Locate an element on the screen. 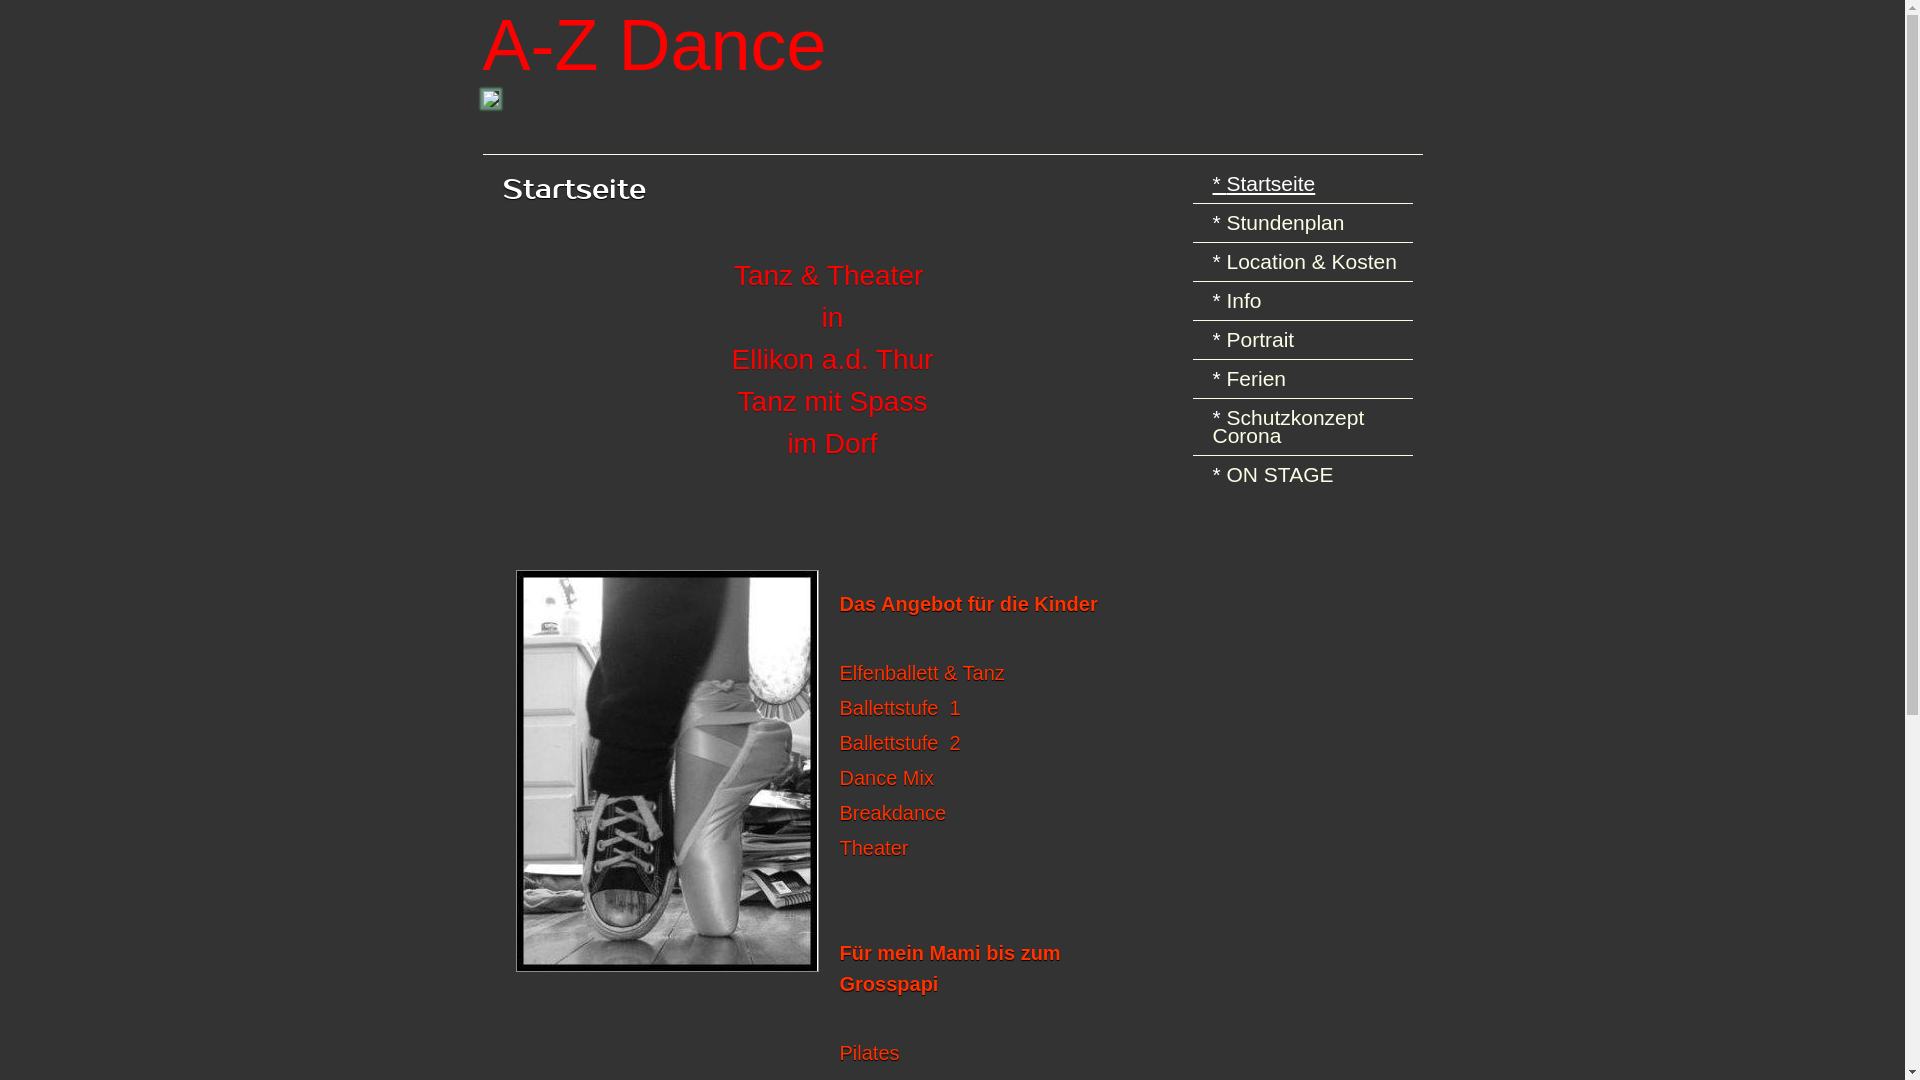 The image size is (1920, 1080). ON STAGE is located at coordinates (1307, 475).